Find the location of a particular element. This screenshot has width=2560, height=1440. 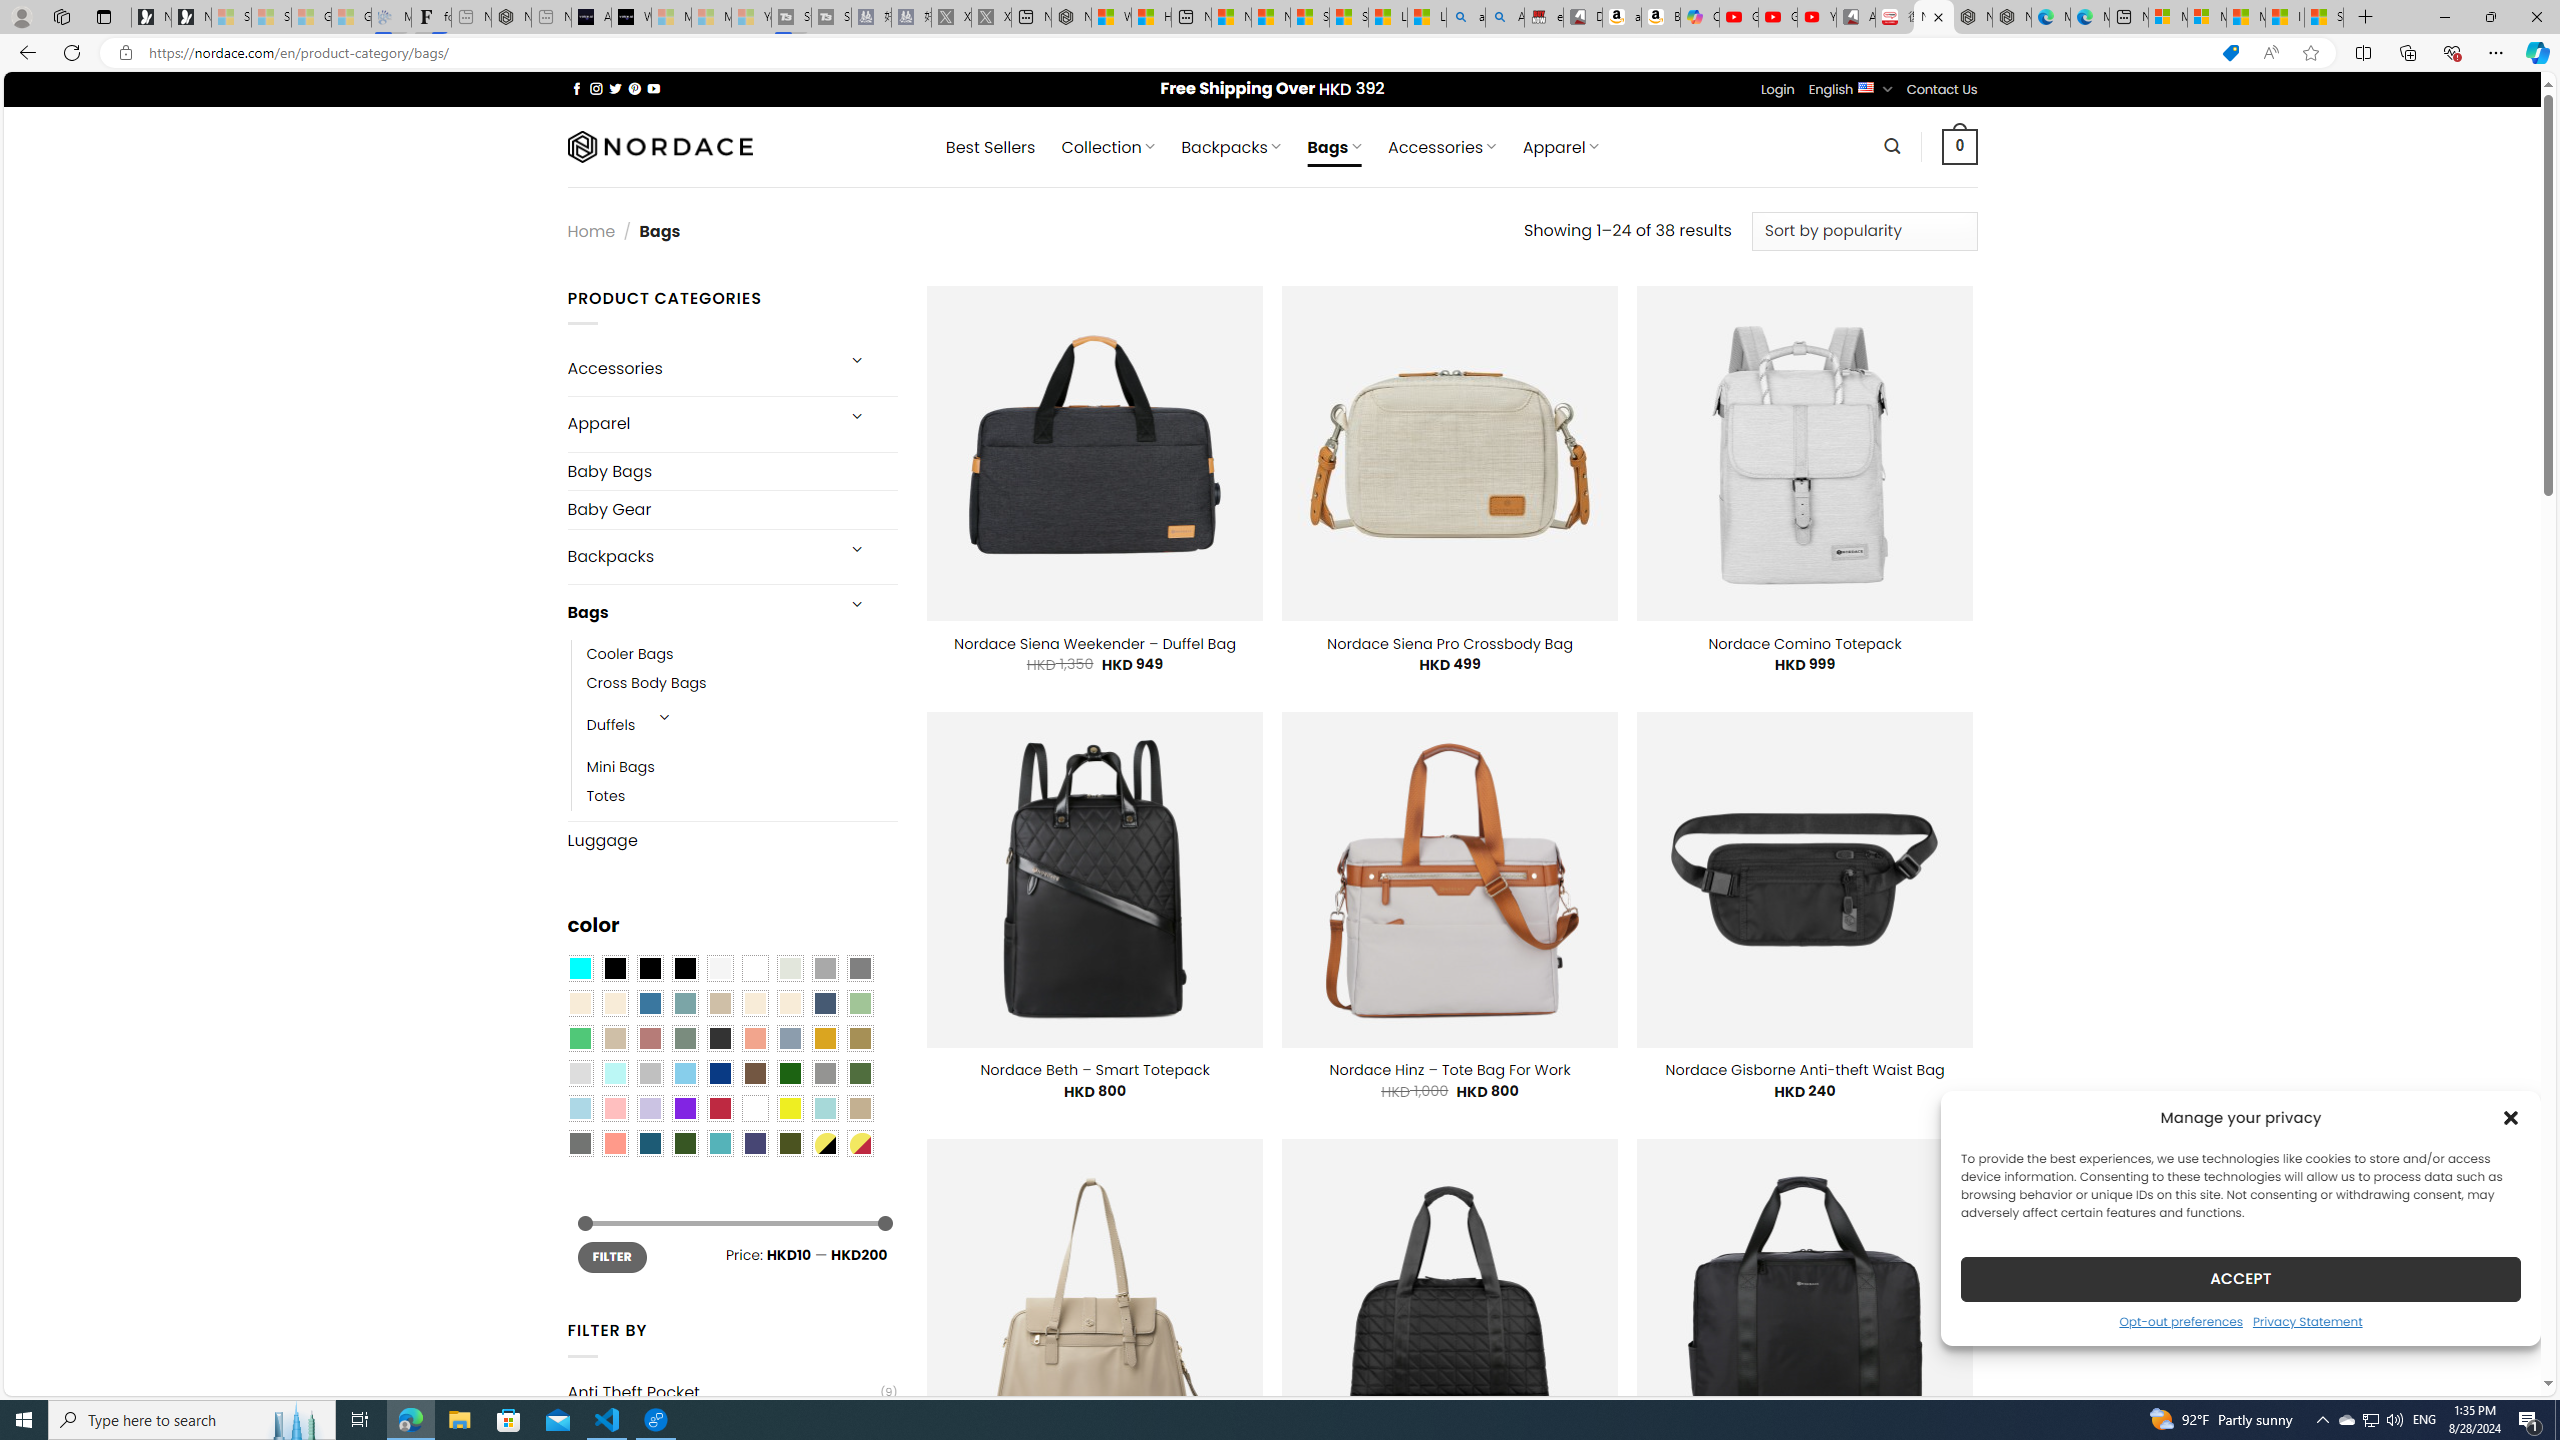

Kelp is located at coordinates (860, 1038).